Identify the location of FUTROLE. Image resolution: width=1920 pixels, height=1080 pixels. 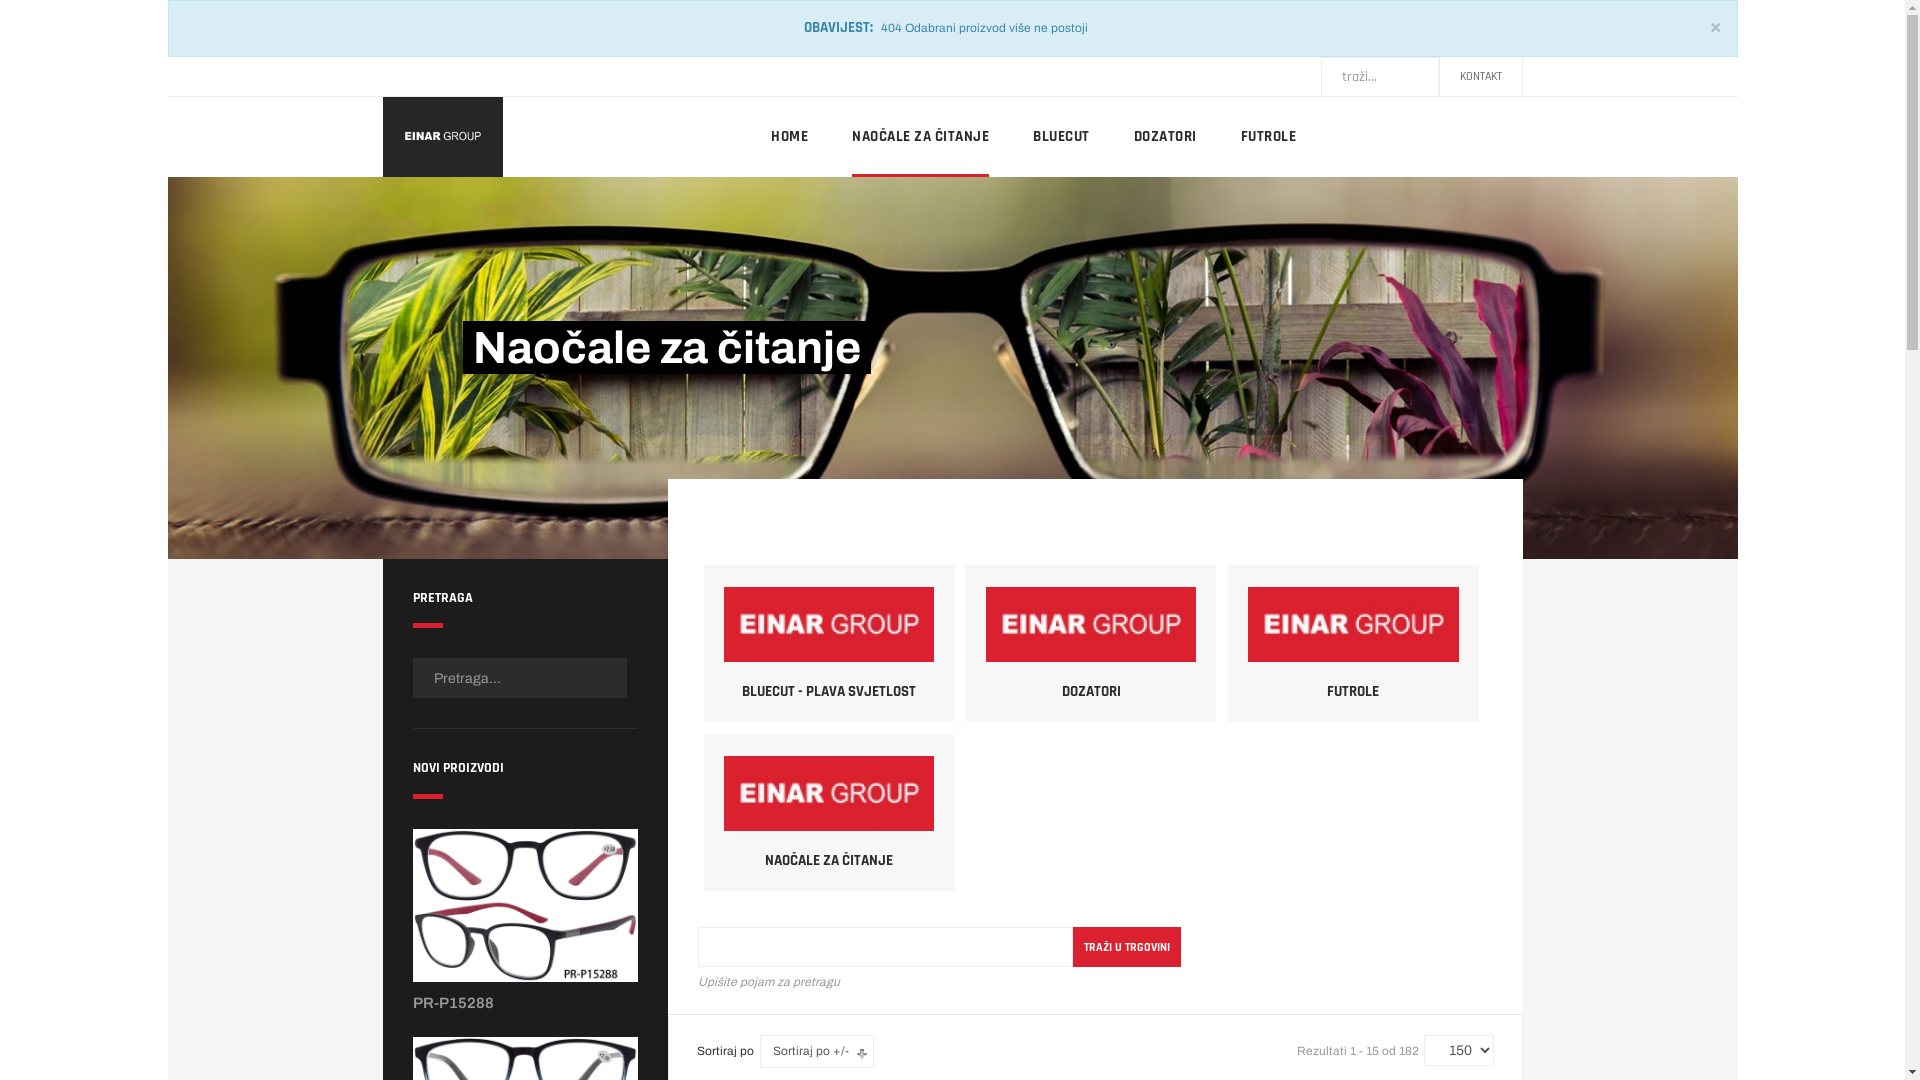
(1268, 137).